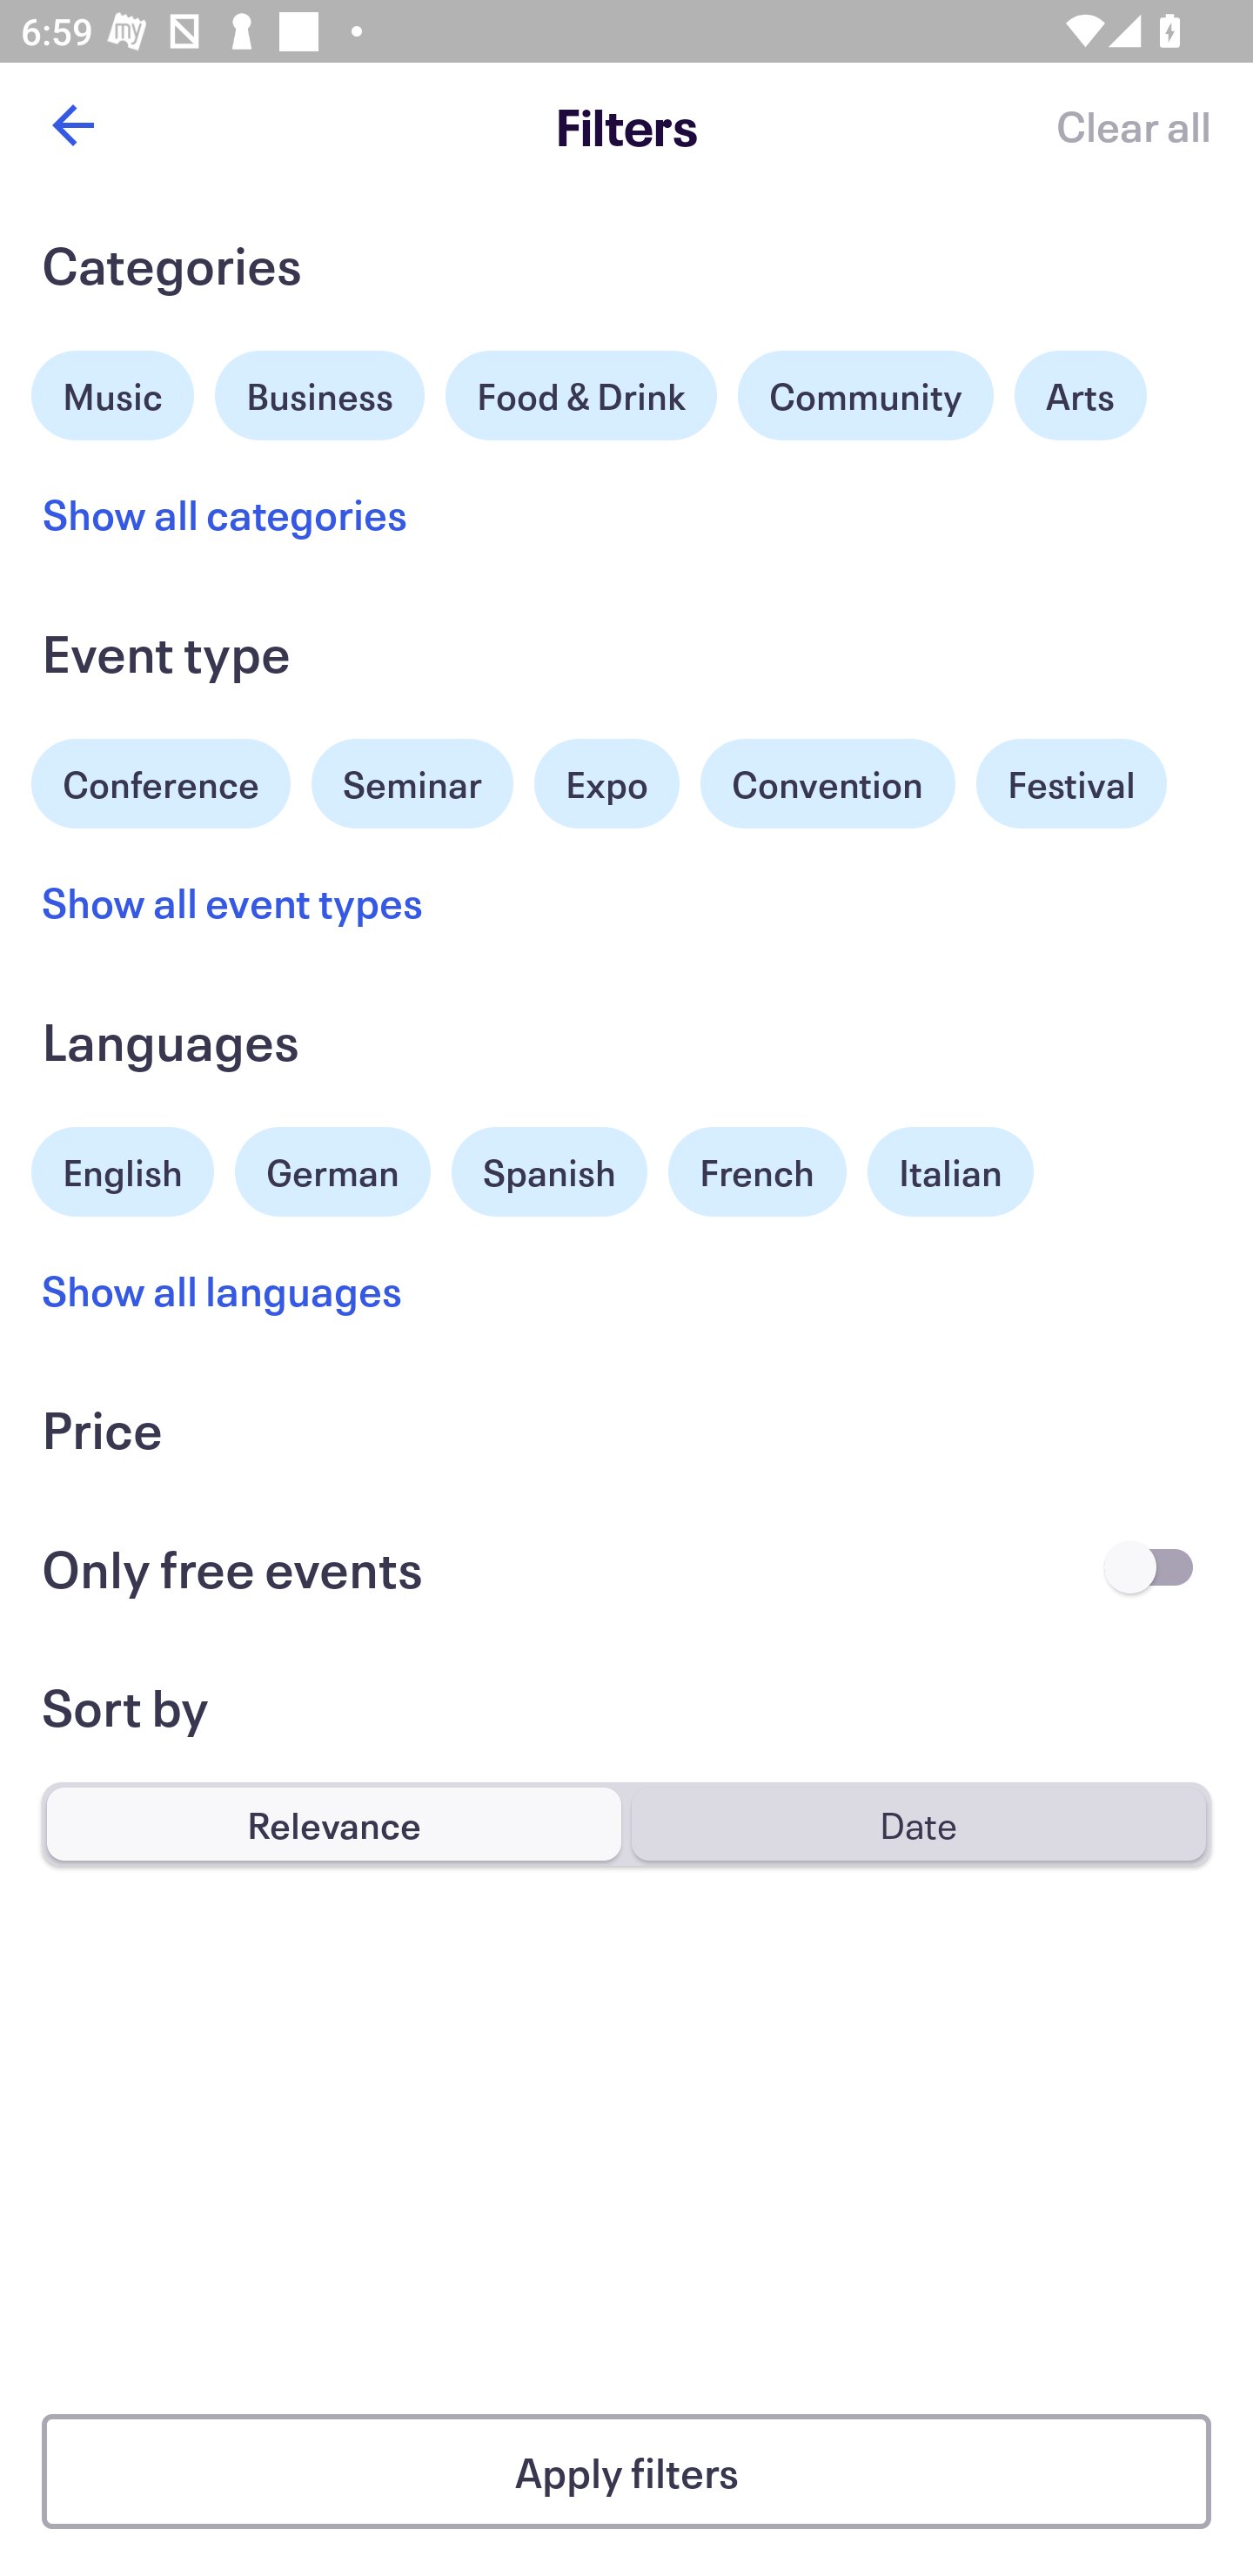 The image size is (1253, 2576). What do you see at coordinates (223, 1289) in the screenshot?
I see `Show all languages` at bounding box center [223, 1289].